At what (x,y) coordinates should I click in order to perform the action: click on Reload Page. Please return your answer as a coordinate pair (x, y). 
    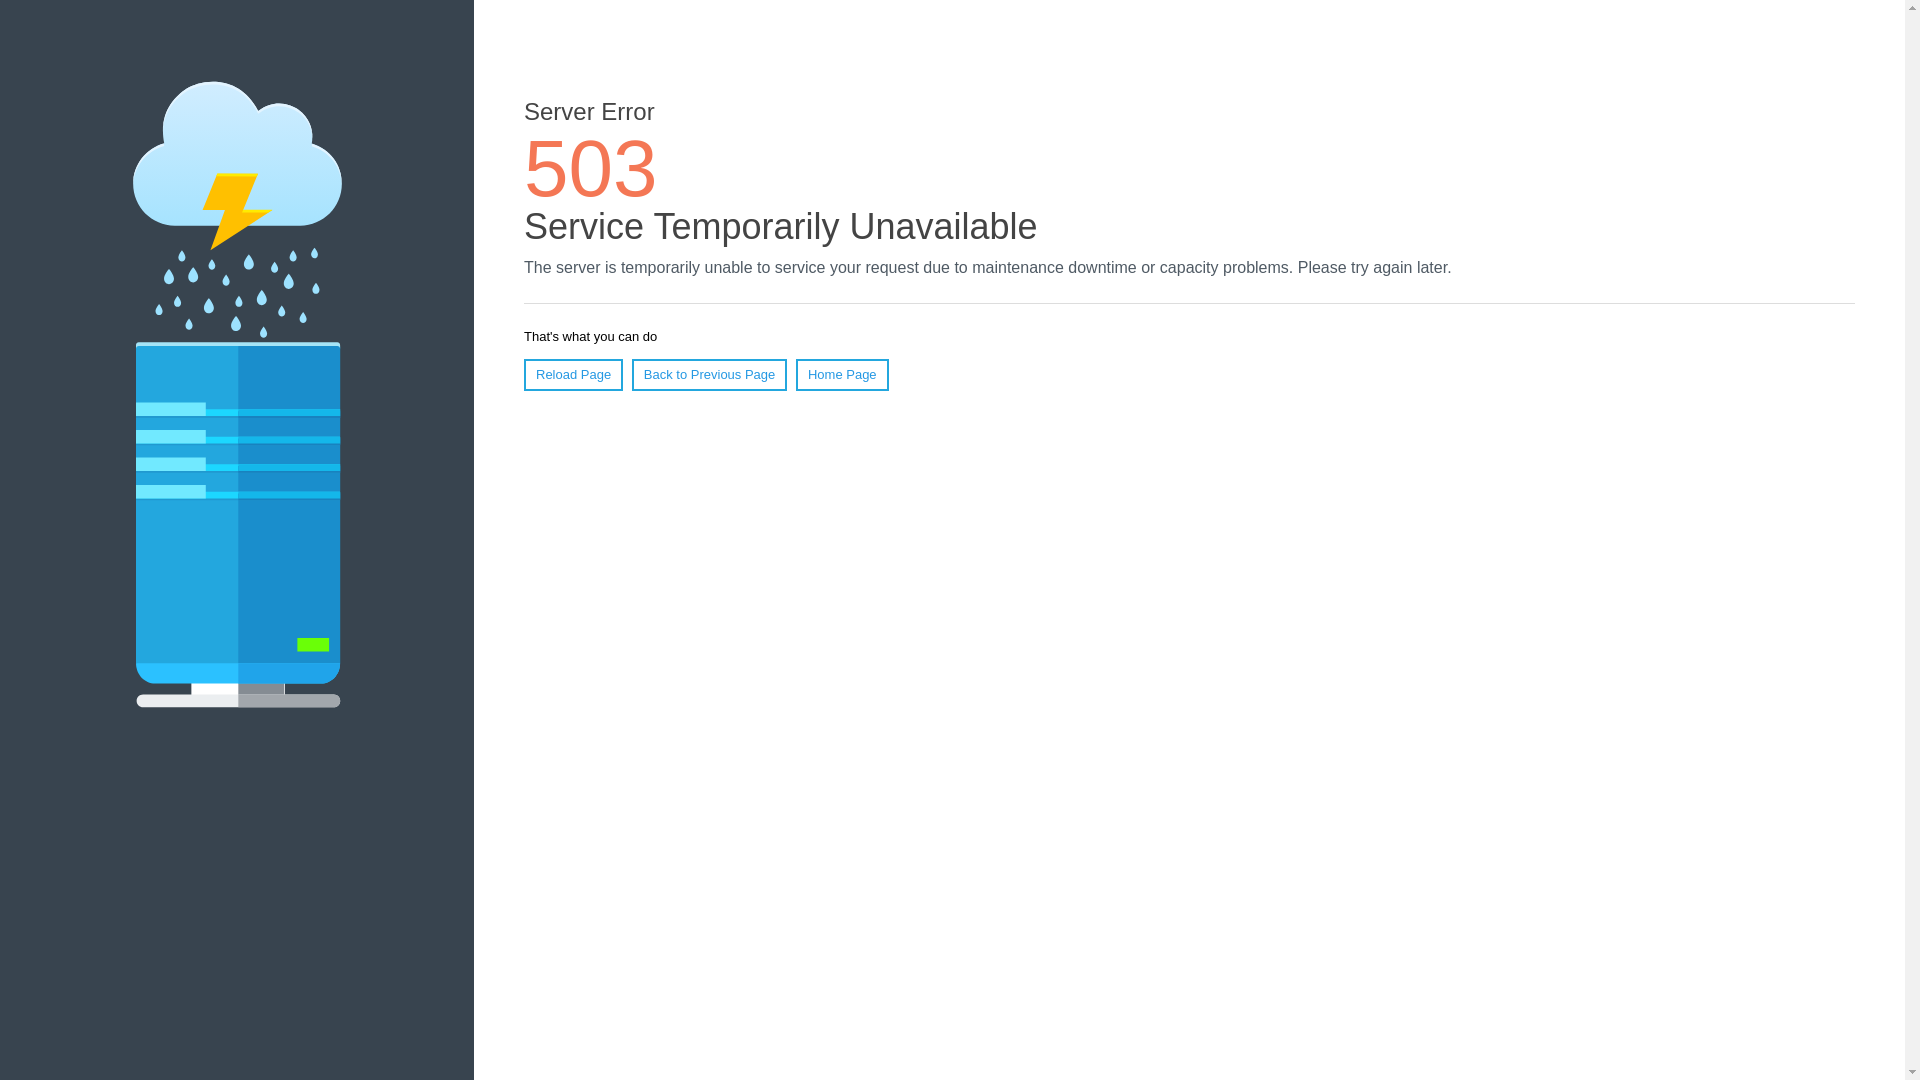
    Looking at the image, I should click on (574, 375).